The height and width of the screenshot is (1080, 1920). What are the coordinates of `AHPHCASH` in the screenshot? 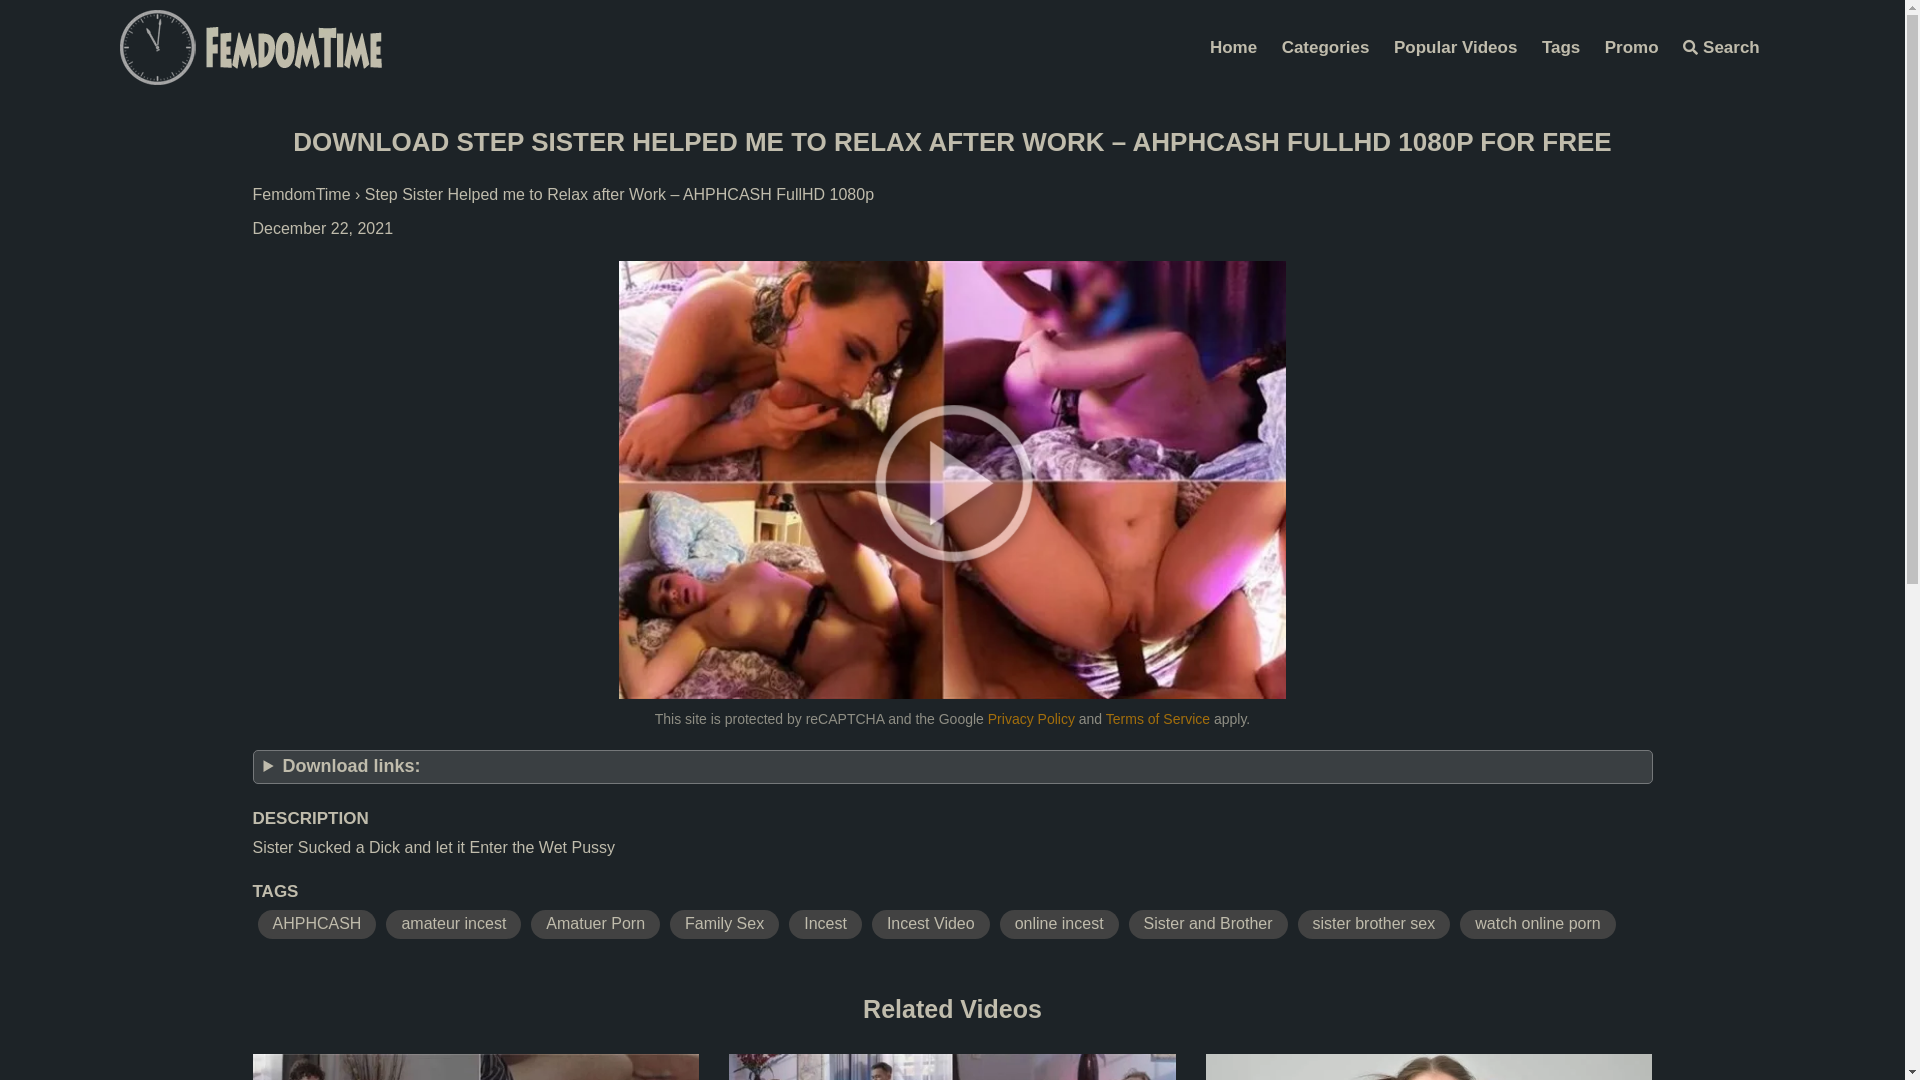 It's located at (318, 924).